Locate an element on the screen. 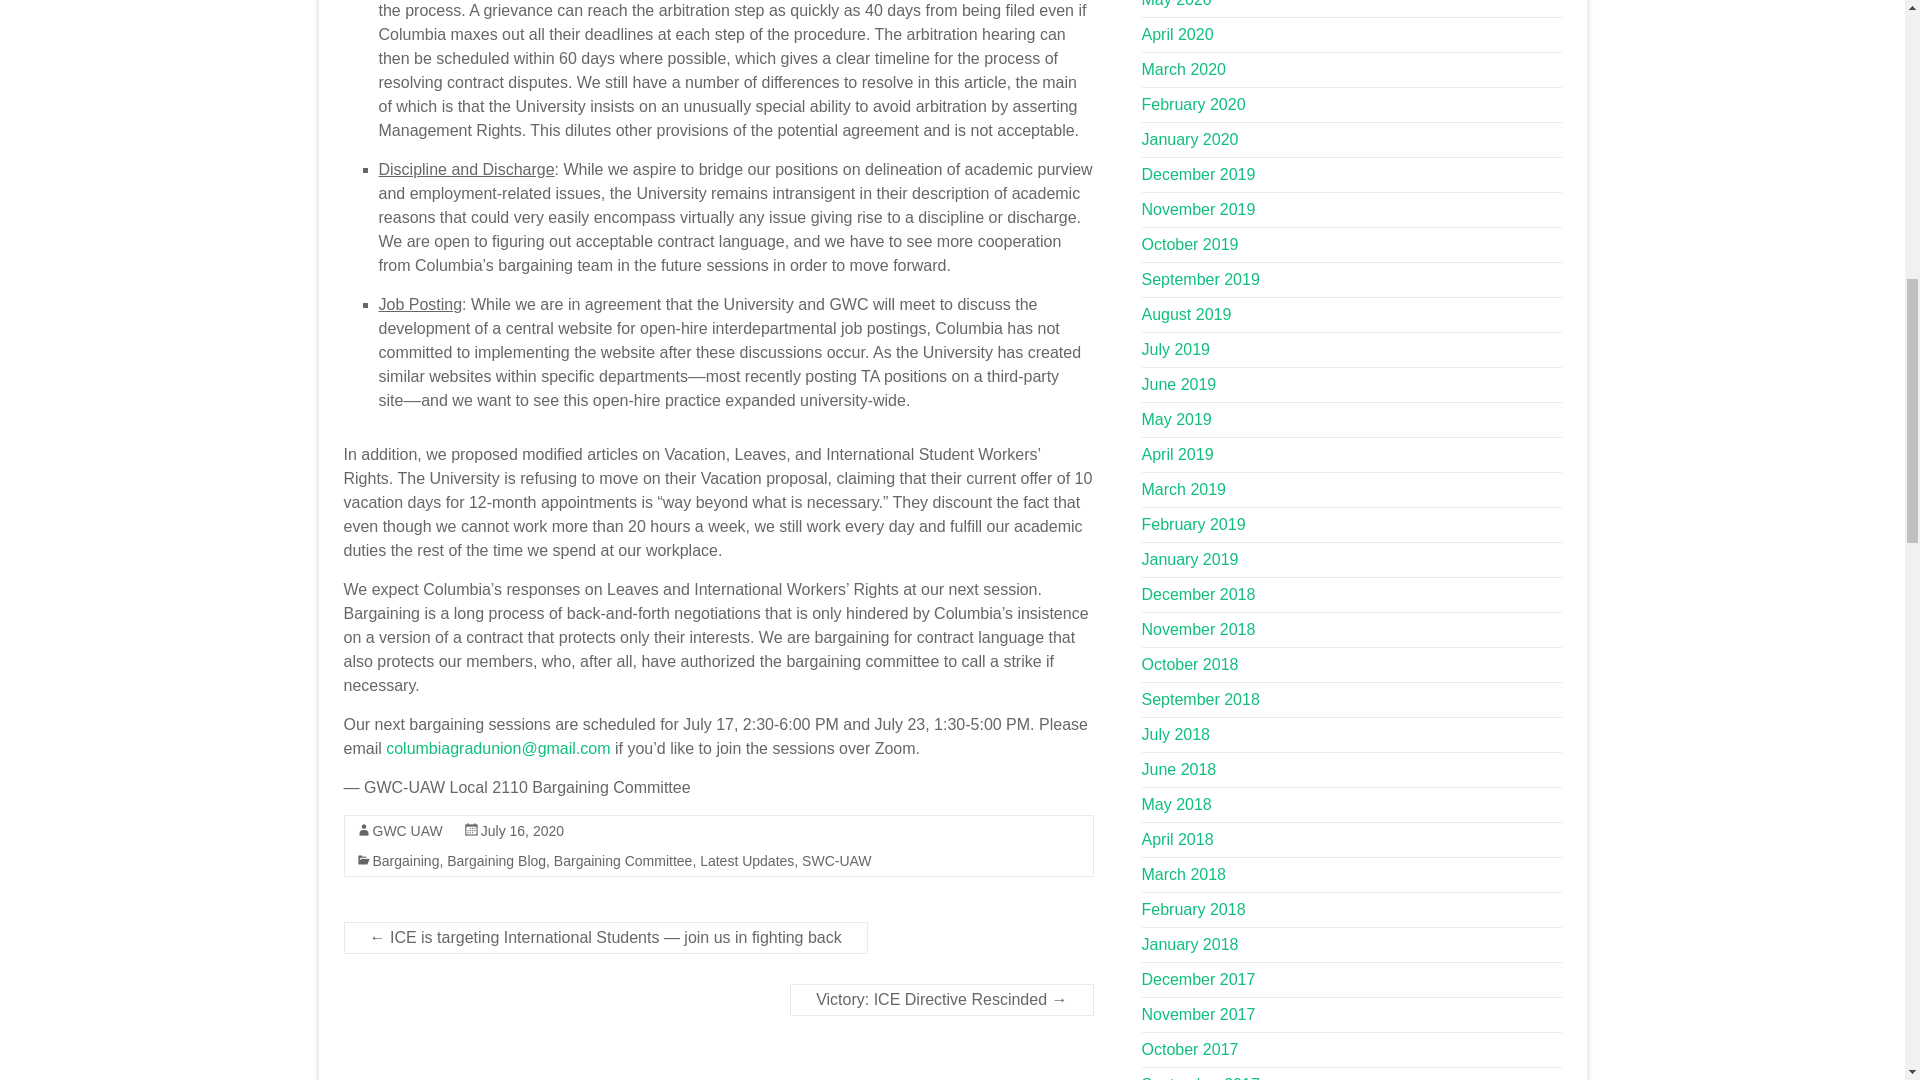 The image size is (1920, 1080). Bargaining is located at coordinates (406, 861).